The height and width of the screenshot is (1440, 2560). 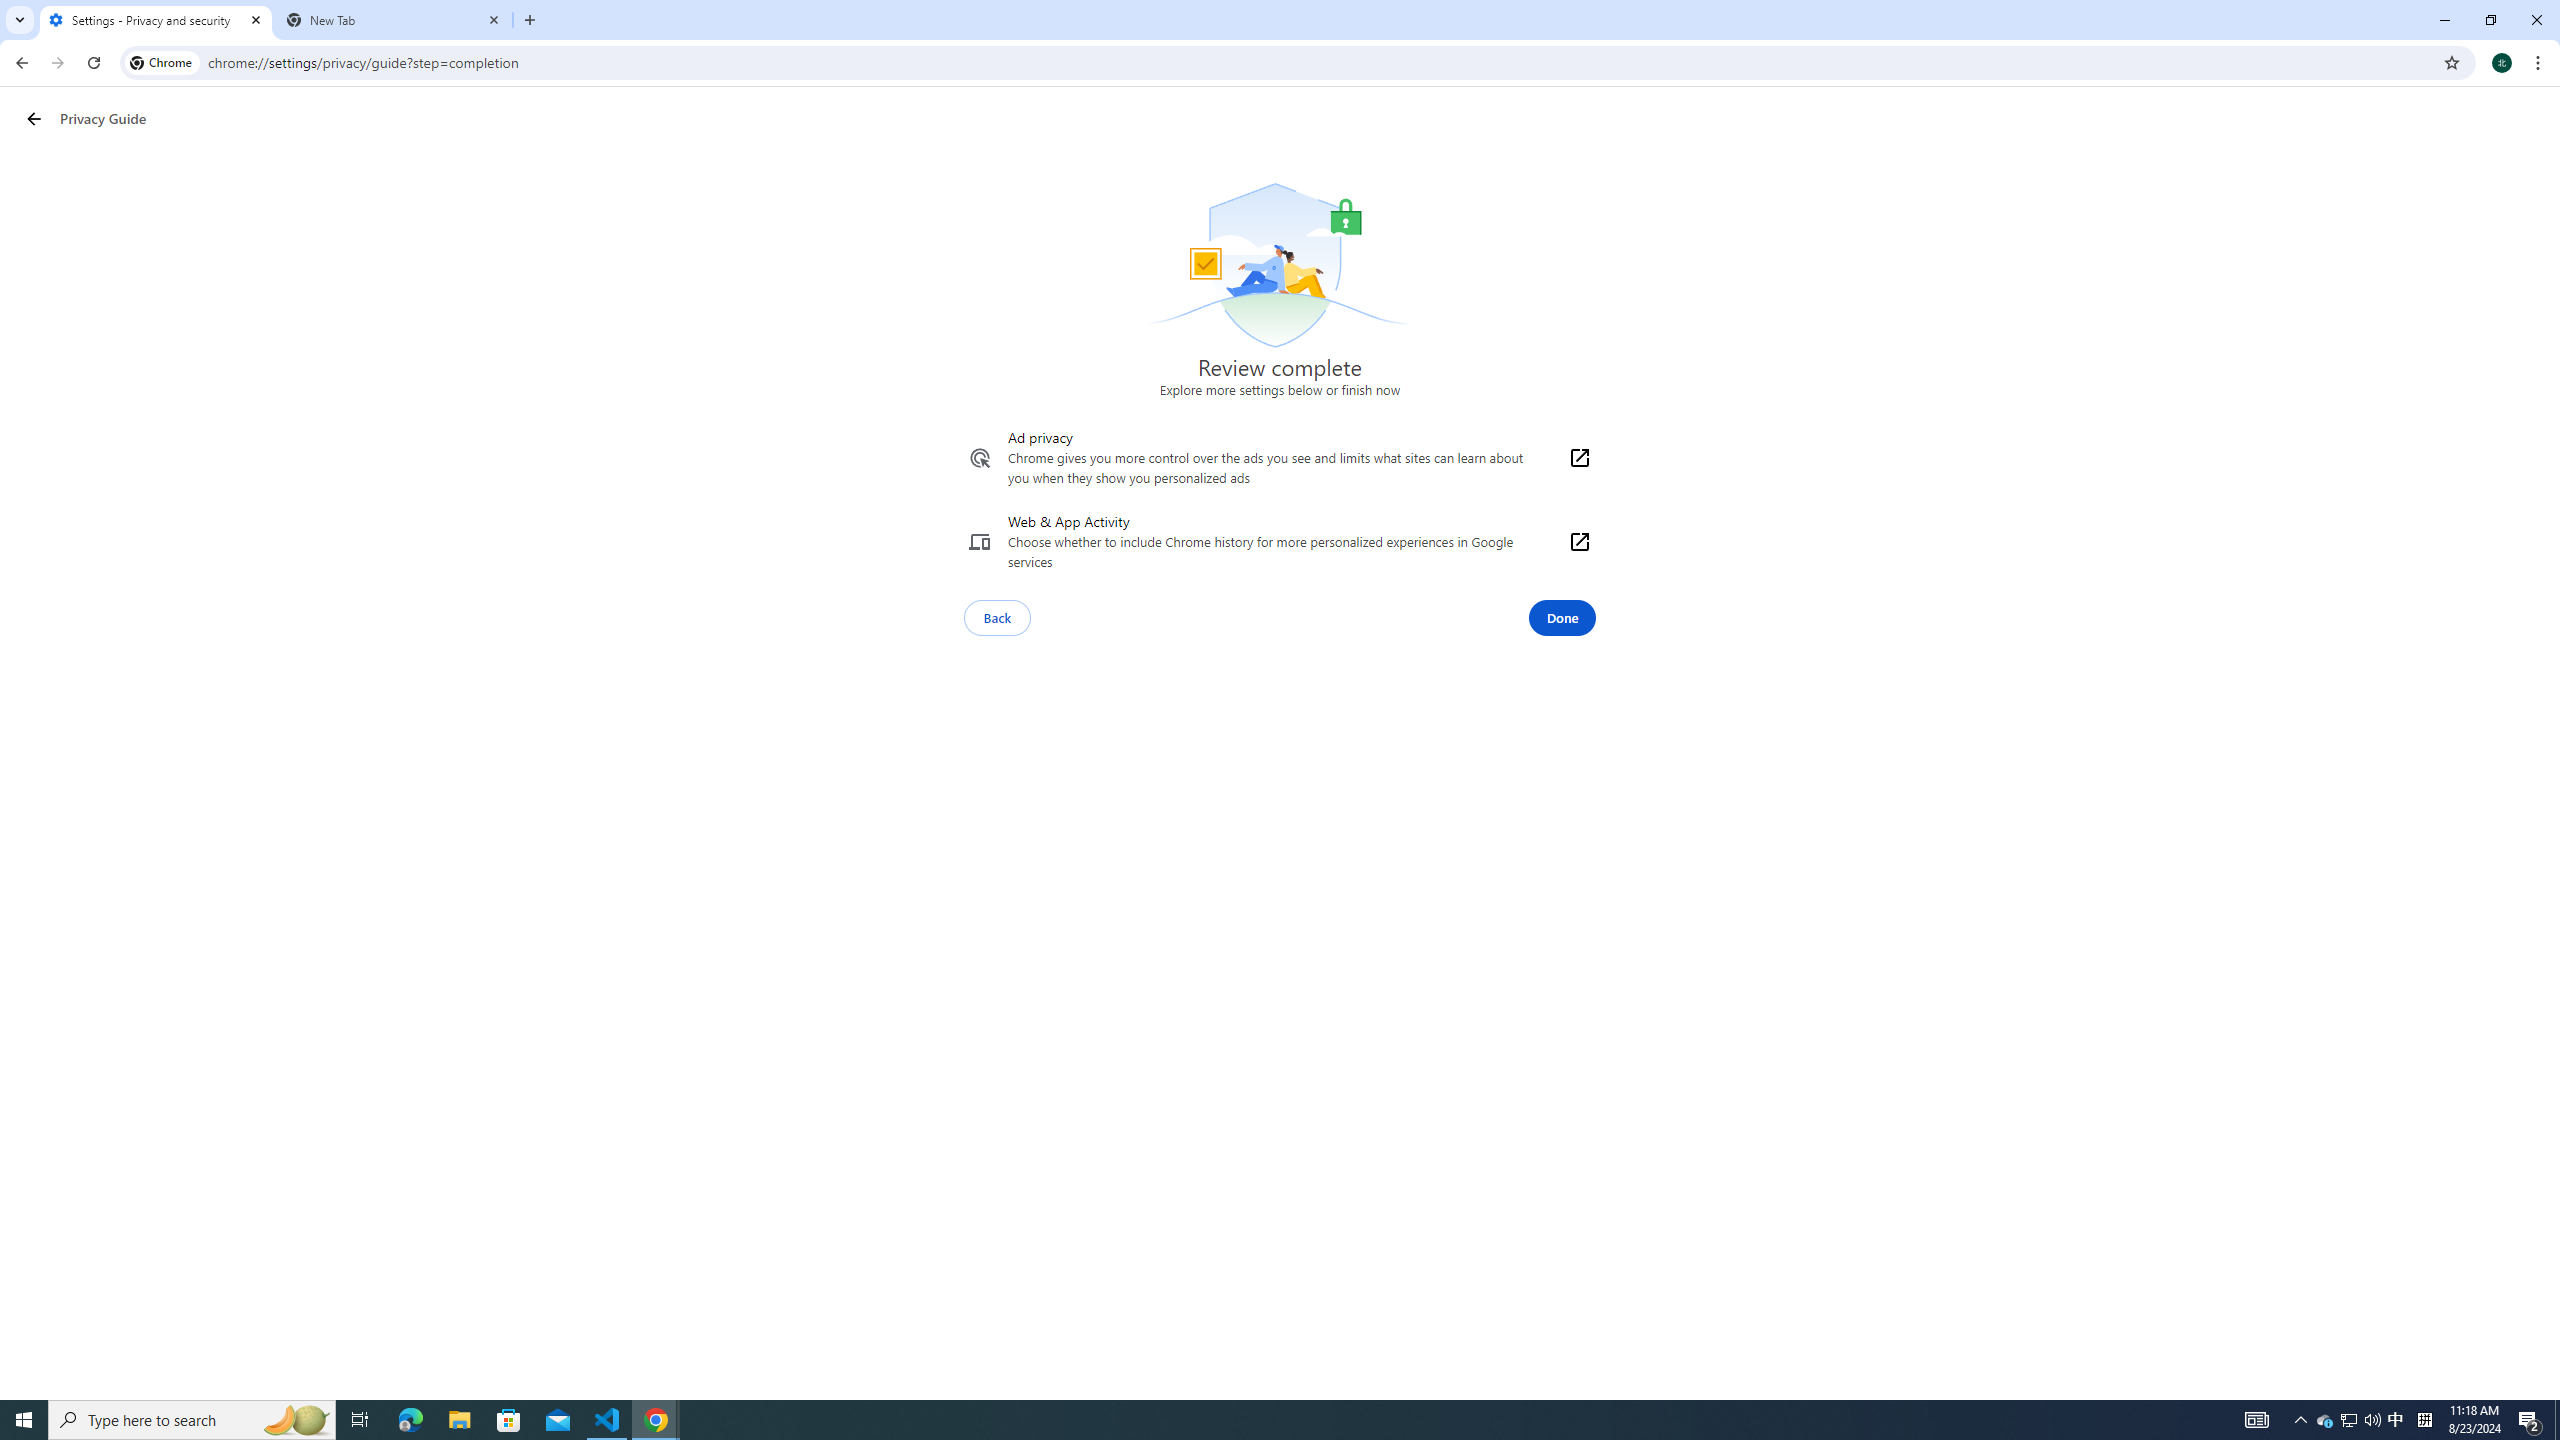 I want to click on Back, so click(x=19, y=63).